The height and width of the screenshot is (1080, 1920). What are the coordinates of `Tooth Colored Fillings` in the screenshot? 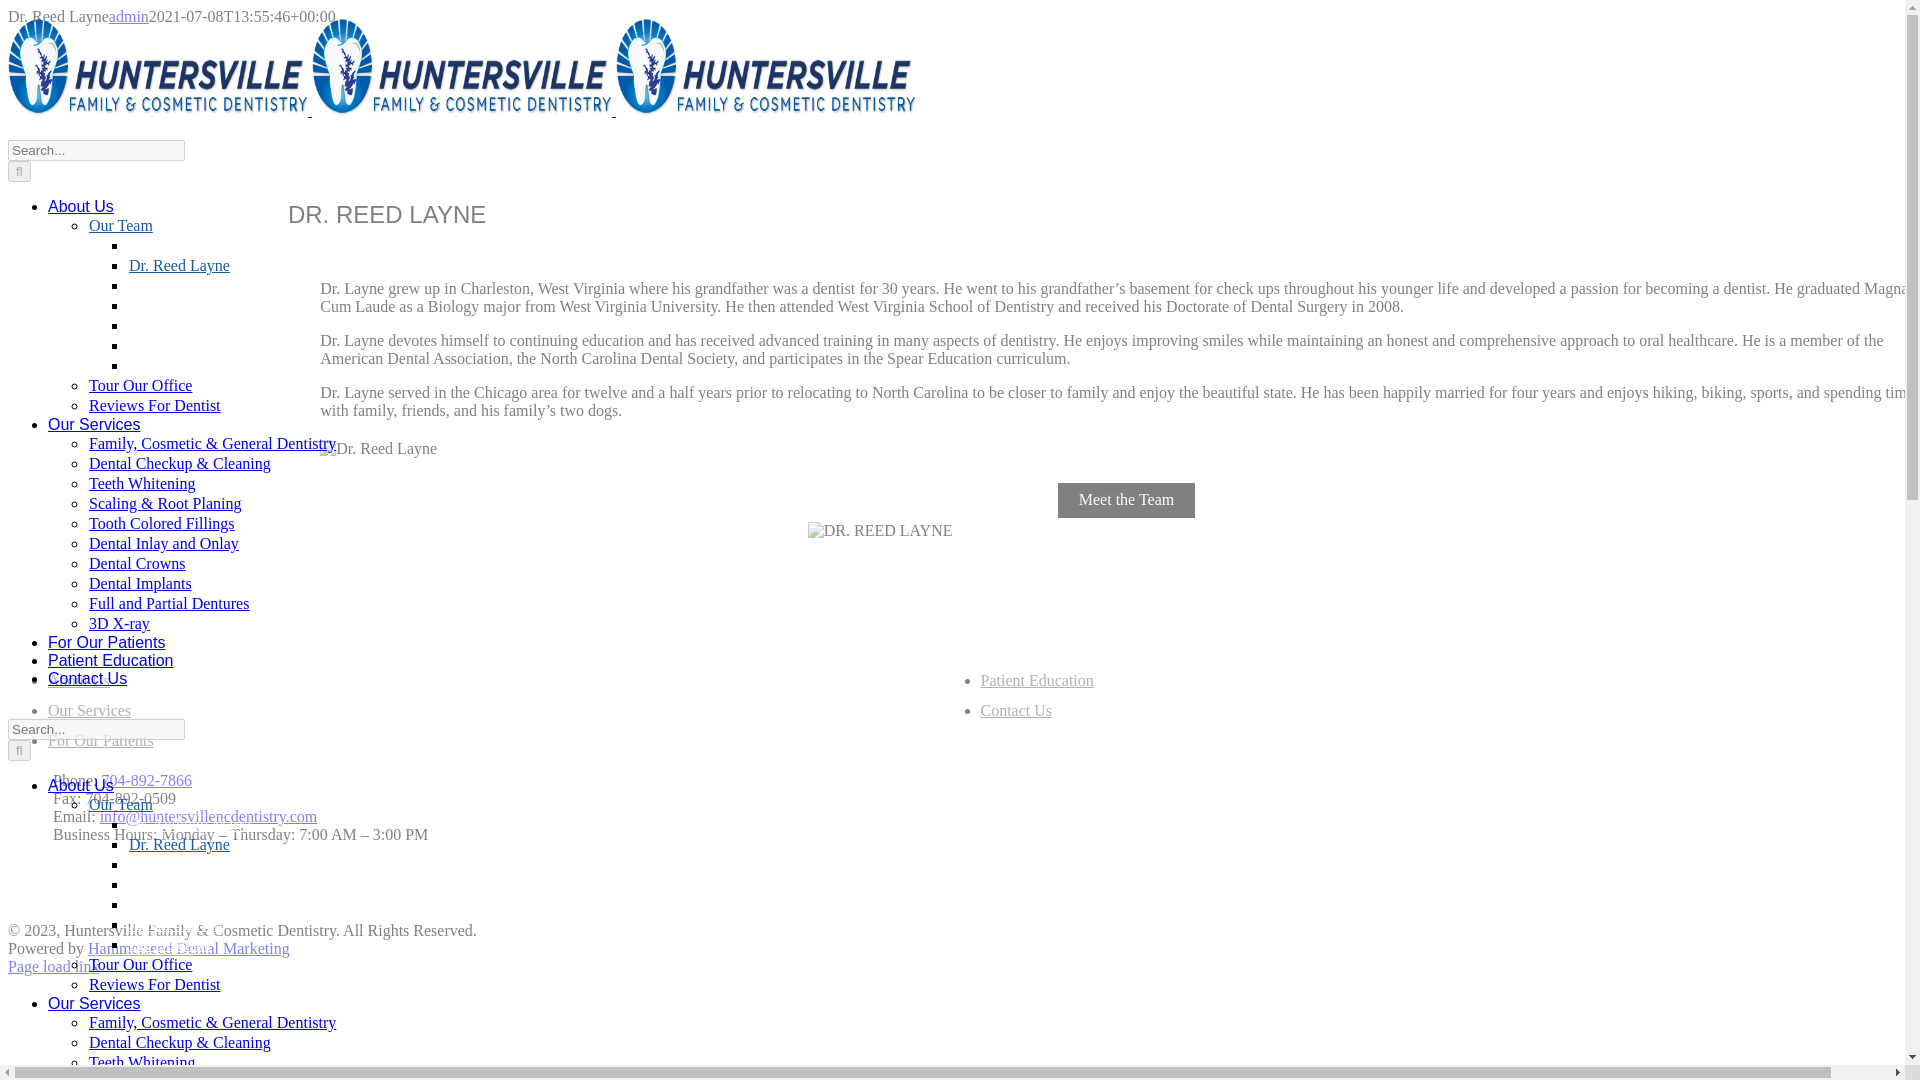 It's located at (162, 524).